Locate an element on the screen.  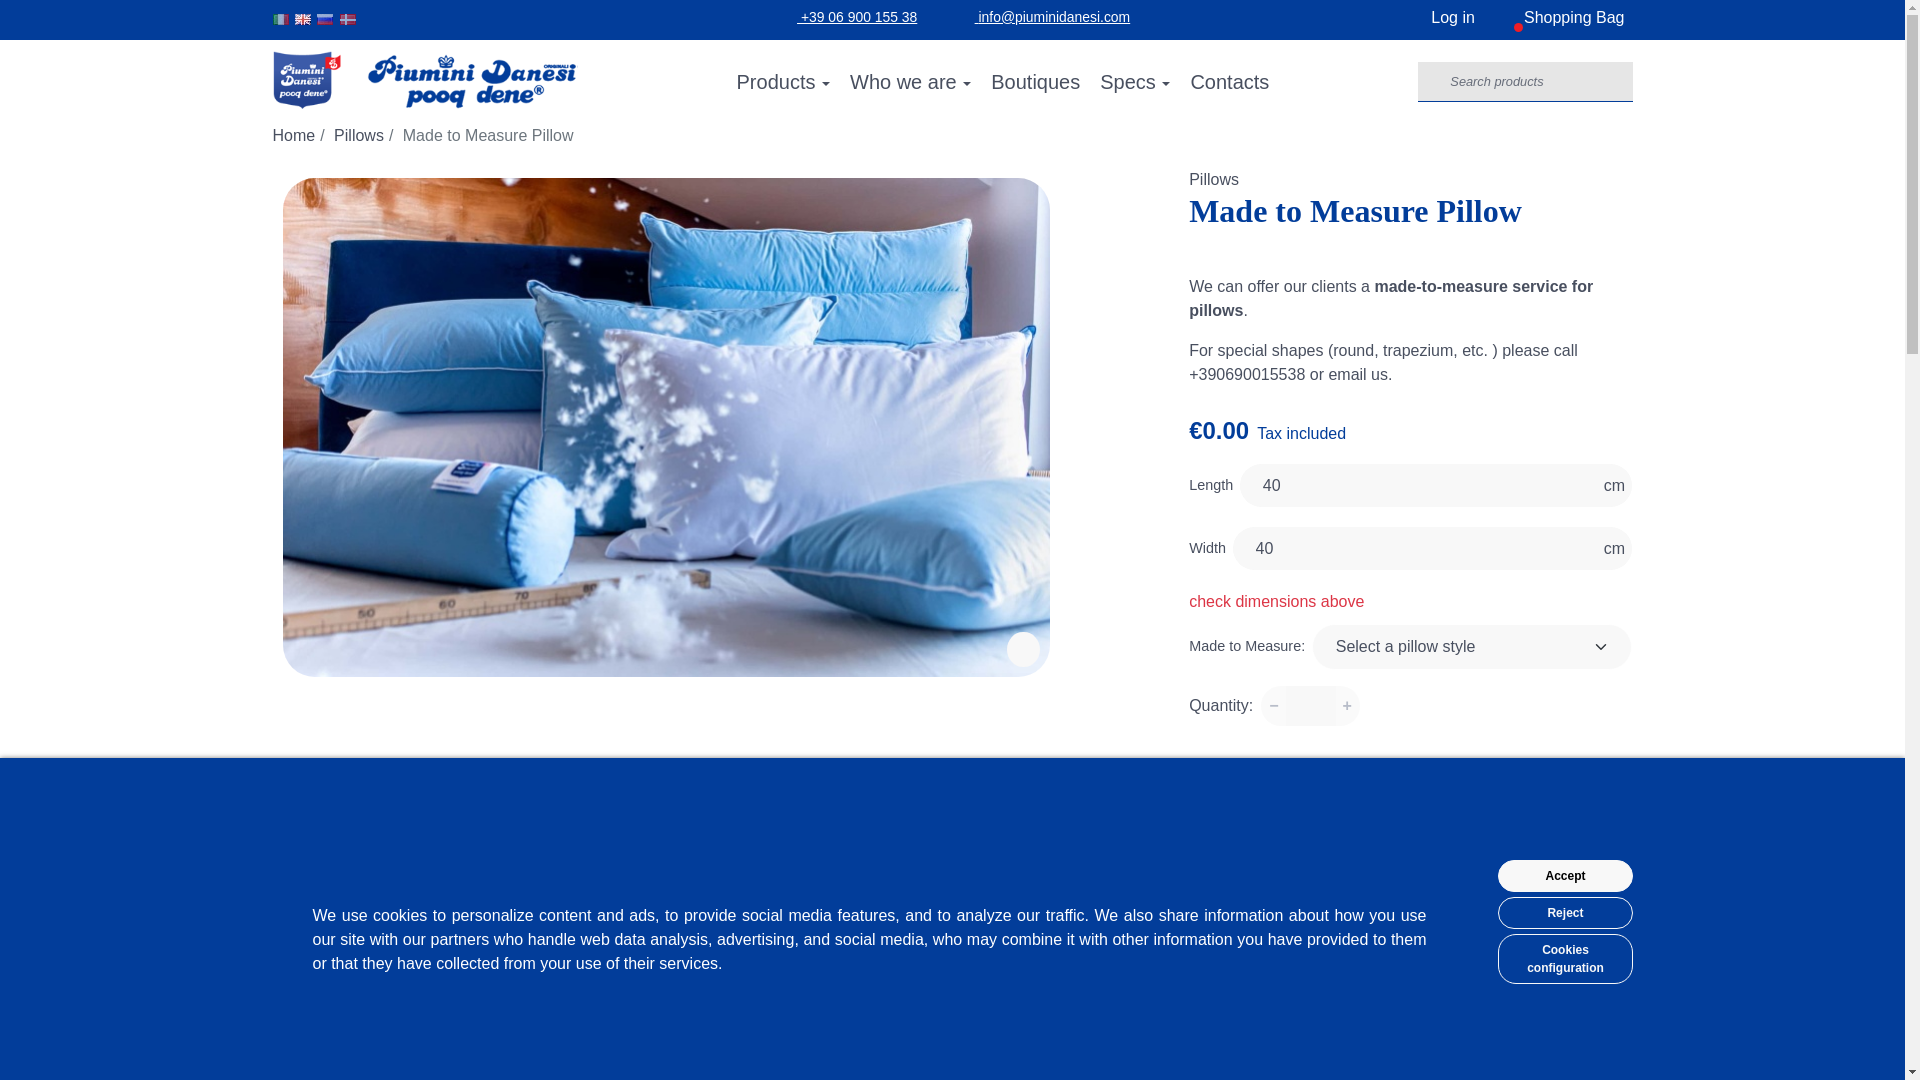
Pillows is located at coordinates (1213, 178).